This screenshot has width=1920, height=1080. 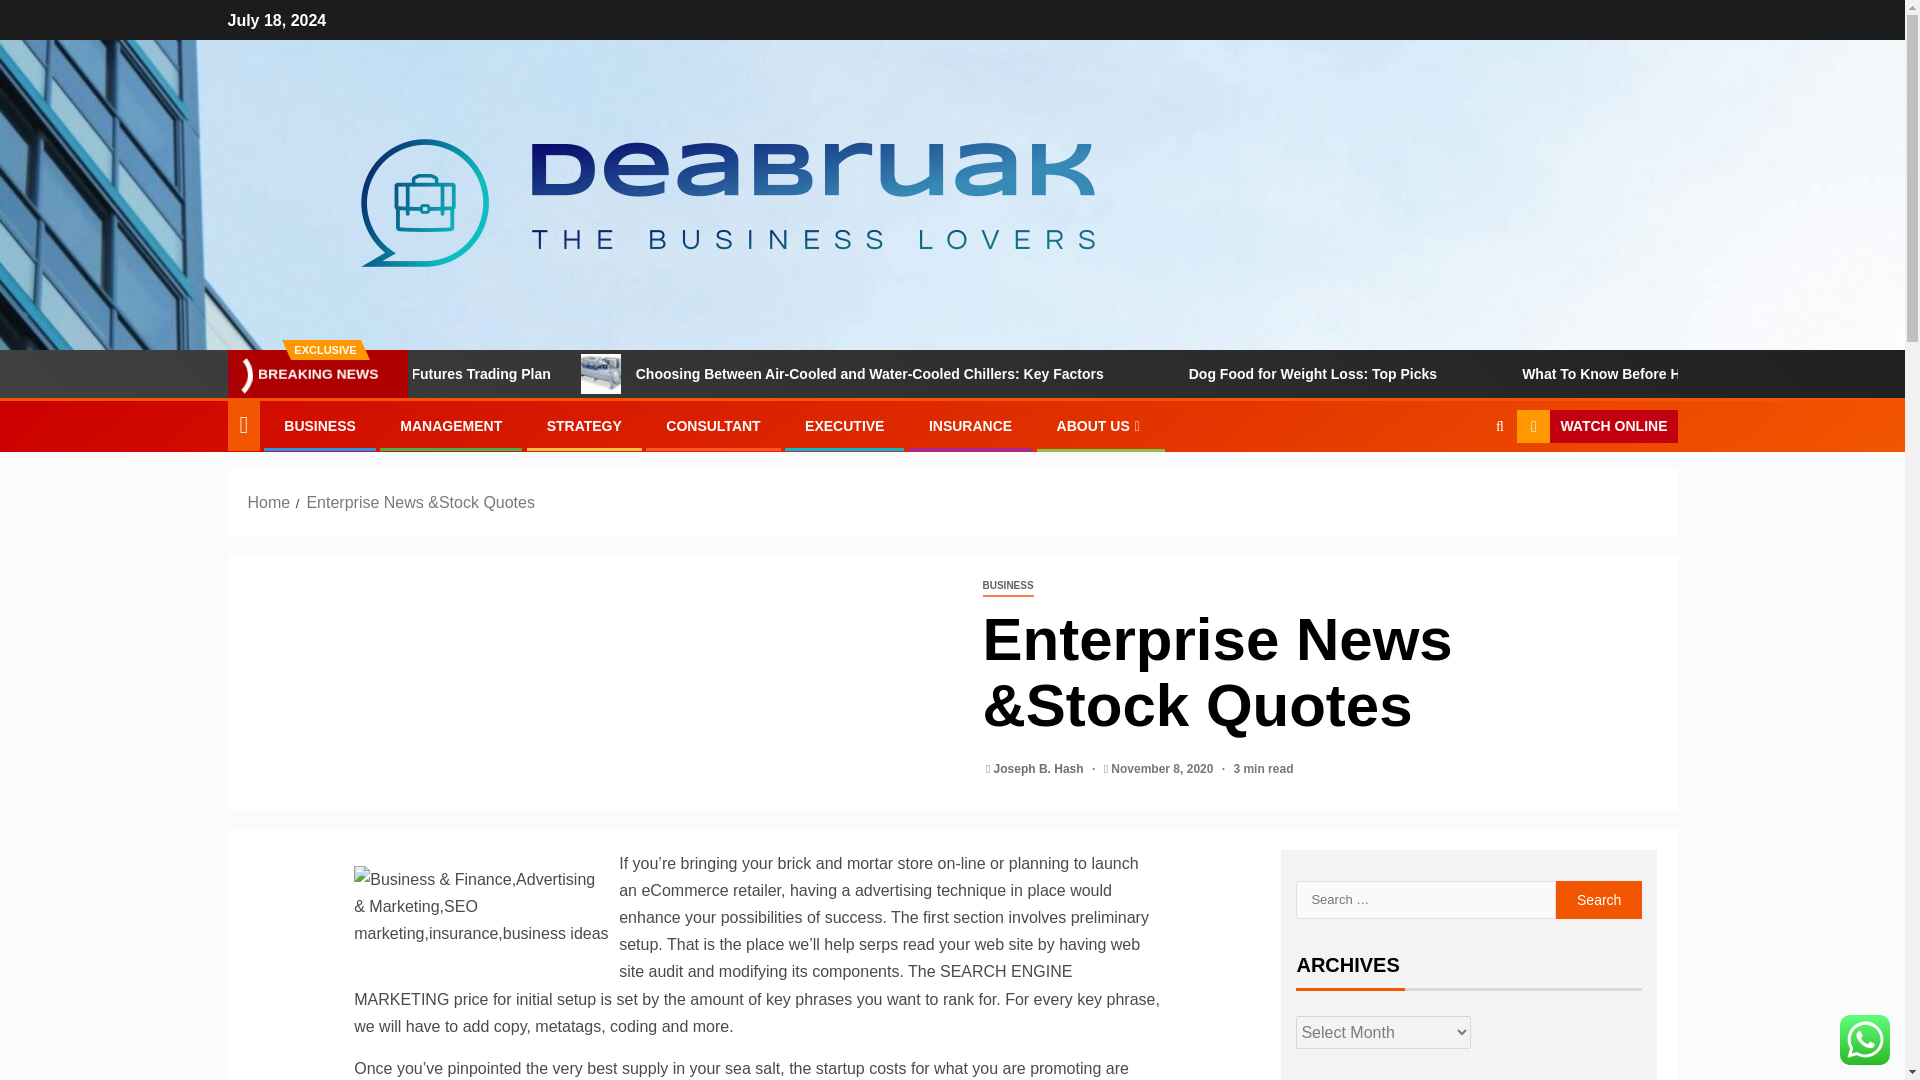 What do you see at coordinates (1596, 426) in the screenshot?
I see `WATCH ONLINE` at bounding box center [1596, 426].